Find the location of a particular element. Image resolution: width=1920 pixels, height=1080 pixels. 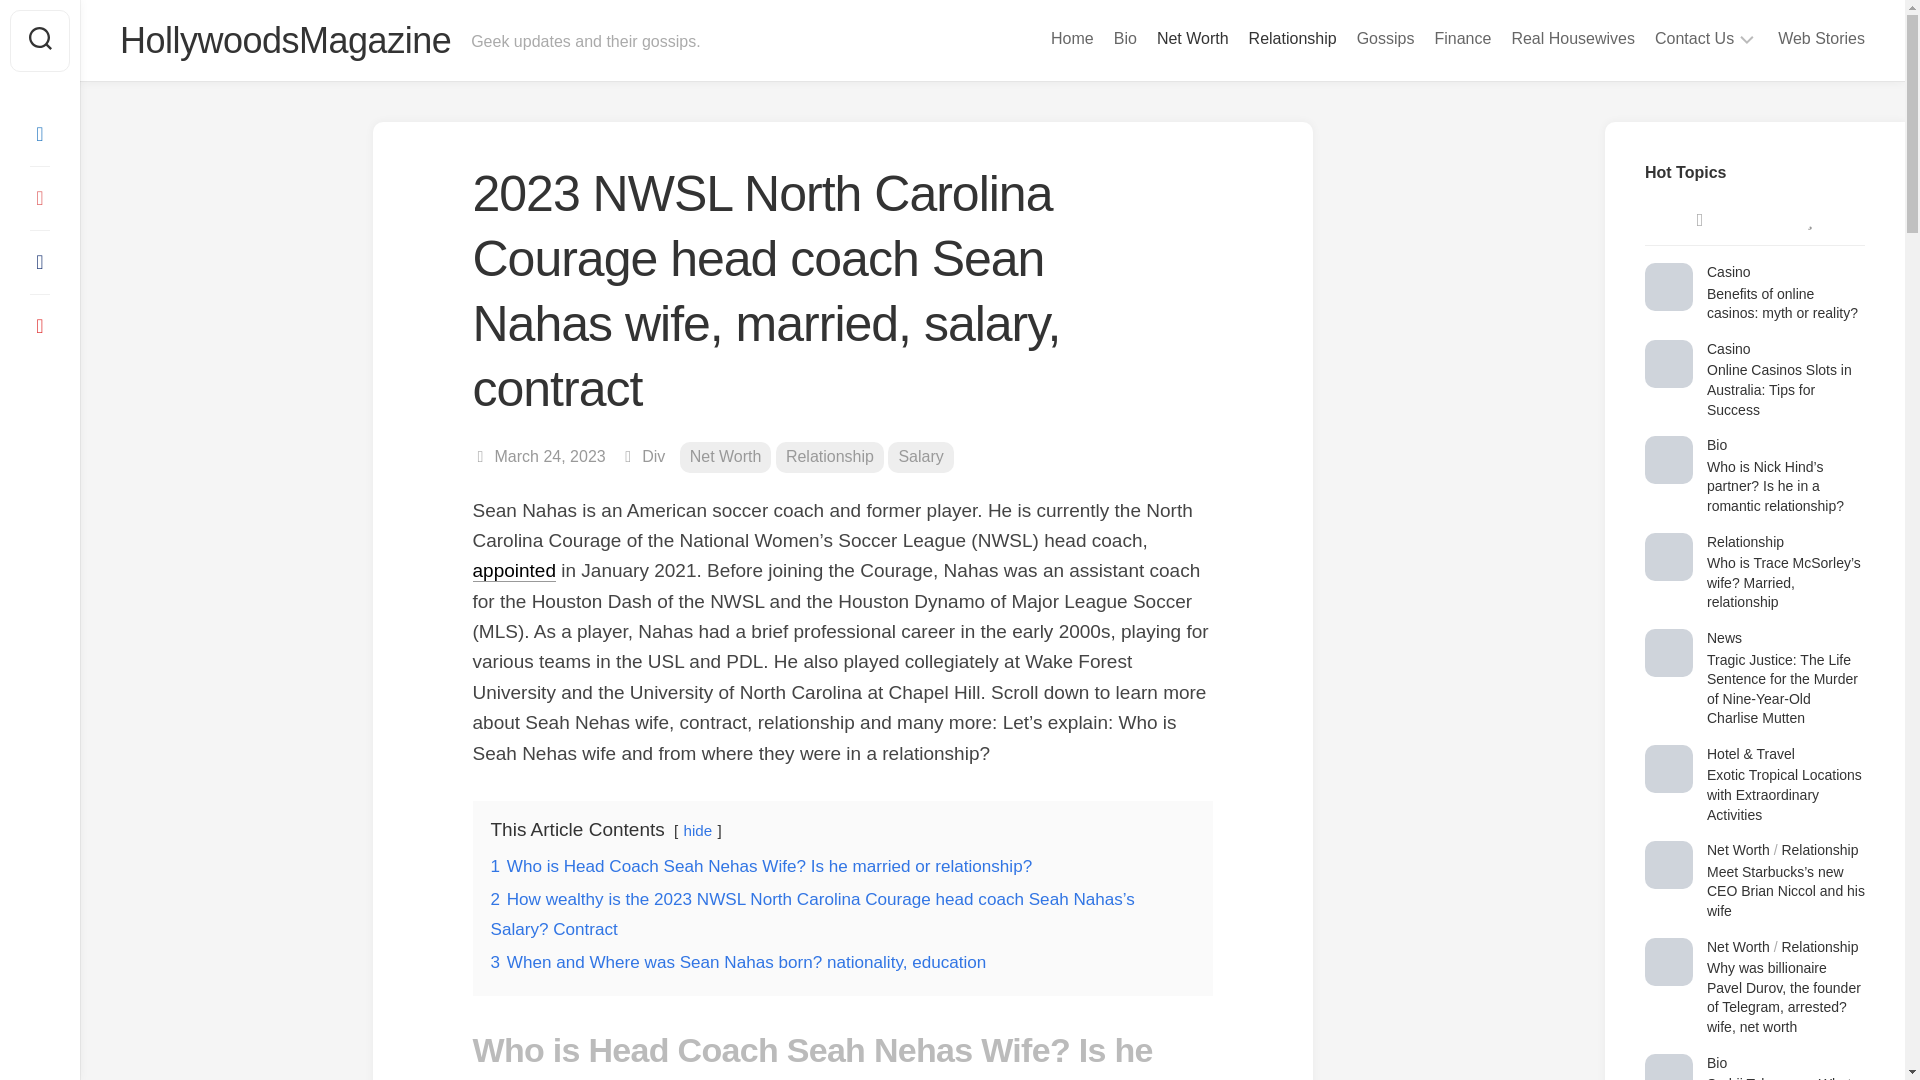

Salary is located at coordinates (920, 457).